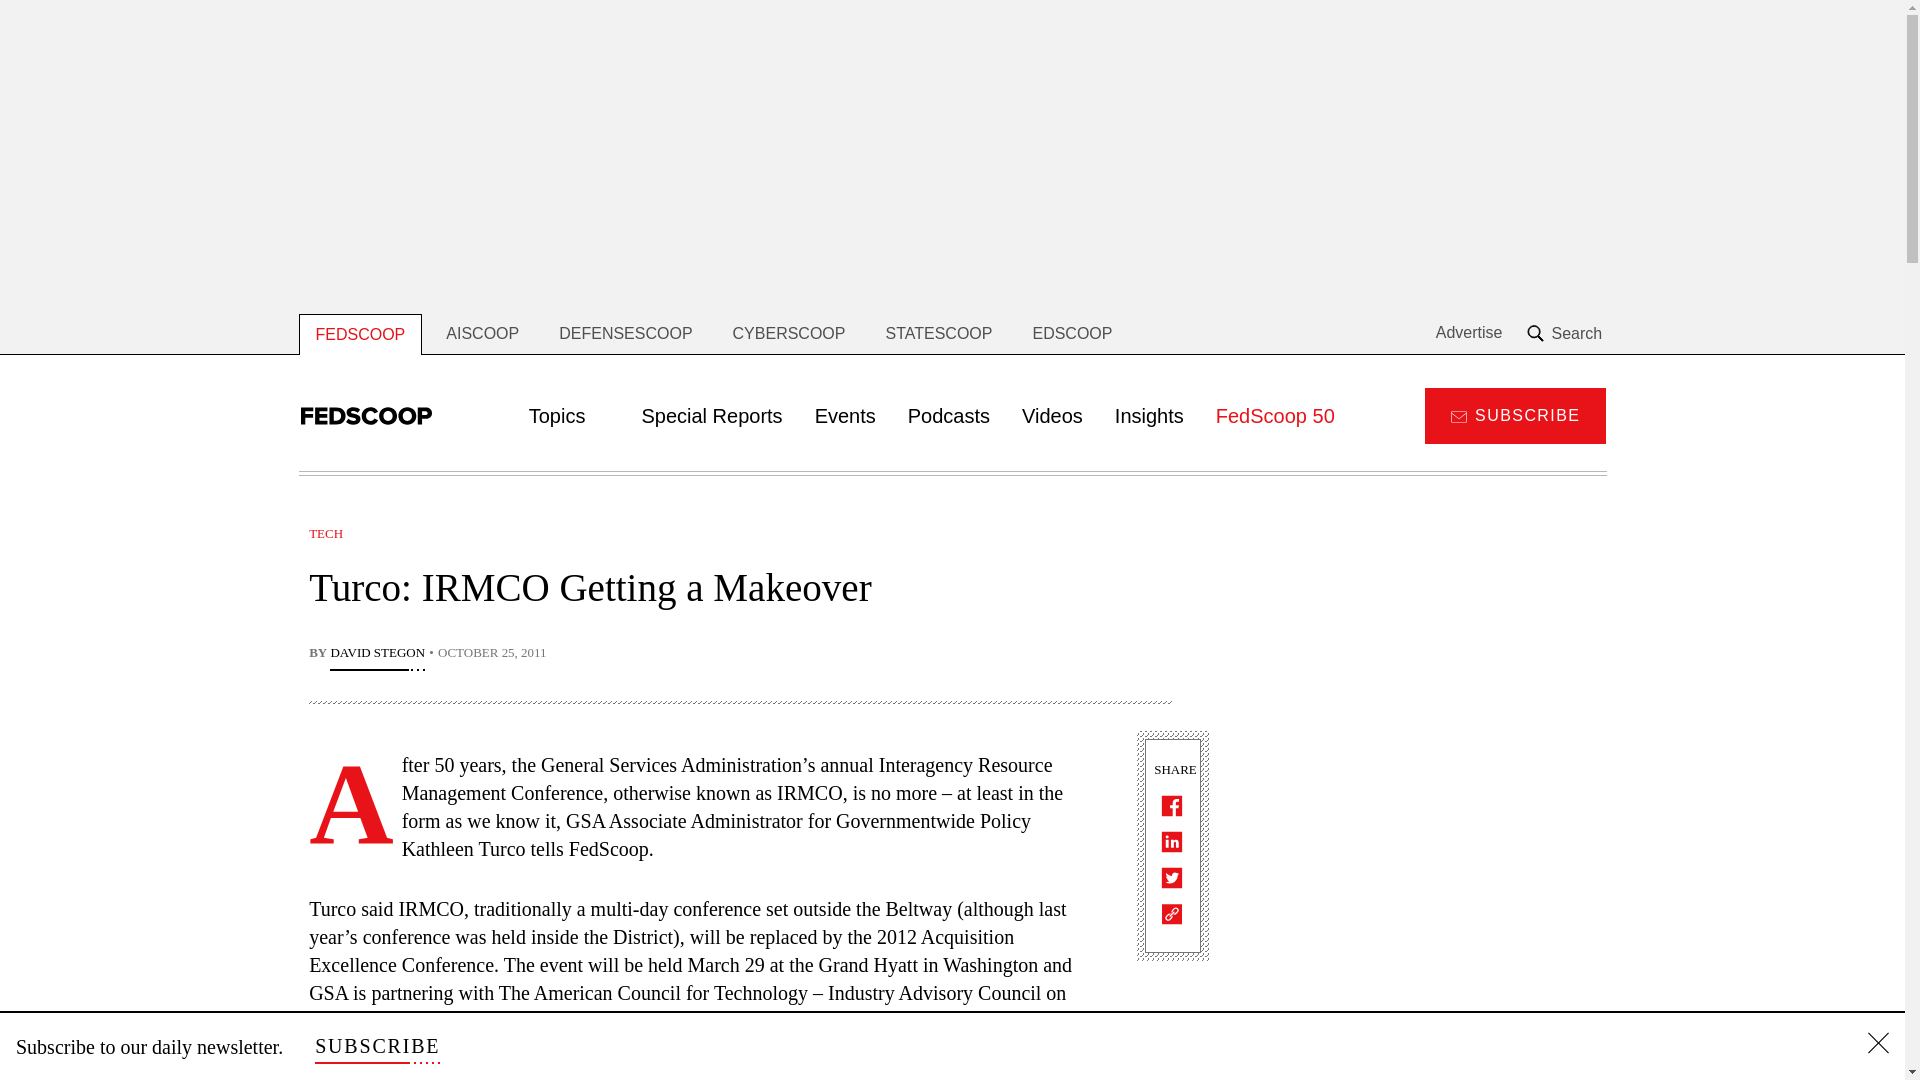 The image size is (1920, 1080). I want to click on TECH, so click(326, 533).